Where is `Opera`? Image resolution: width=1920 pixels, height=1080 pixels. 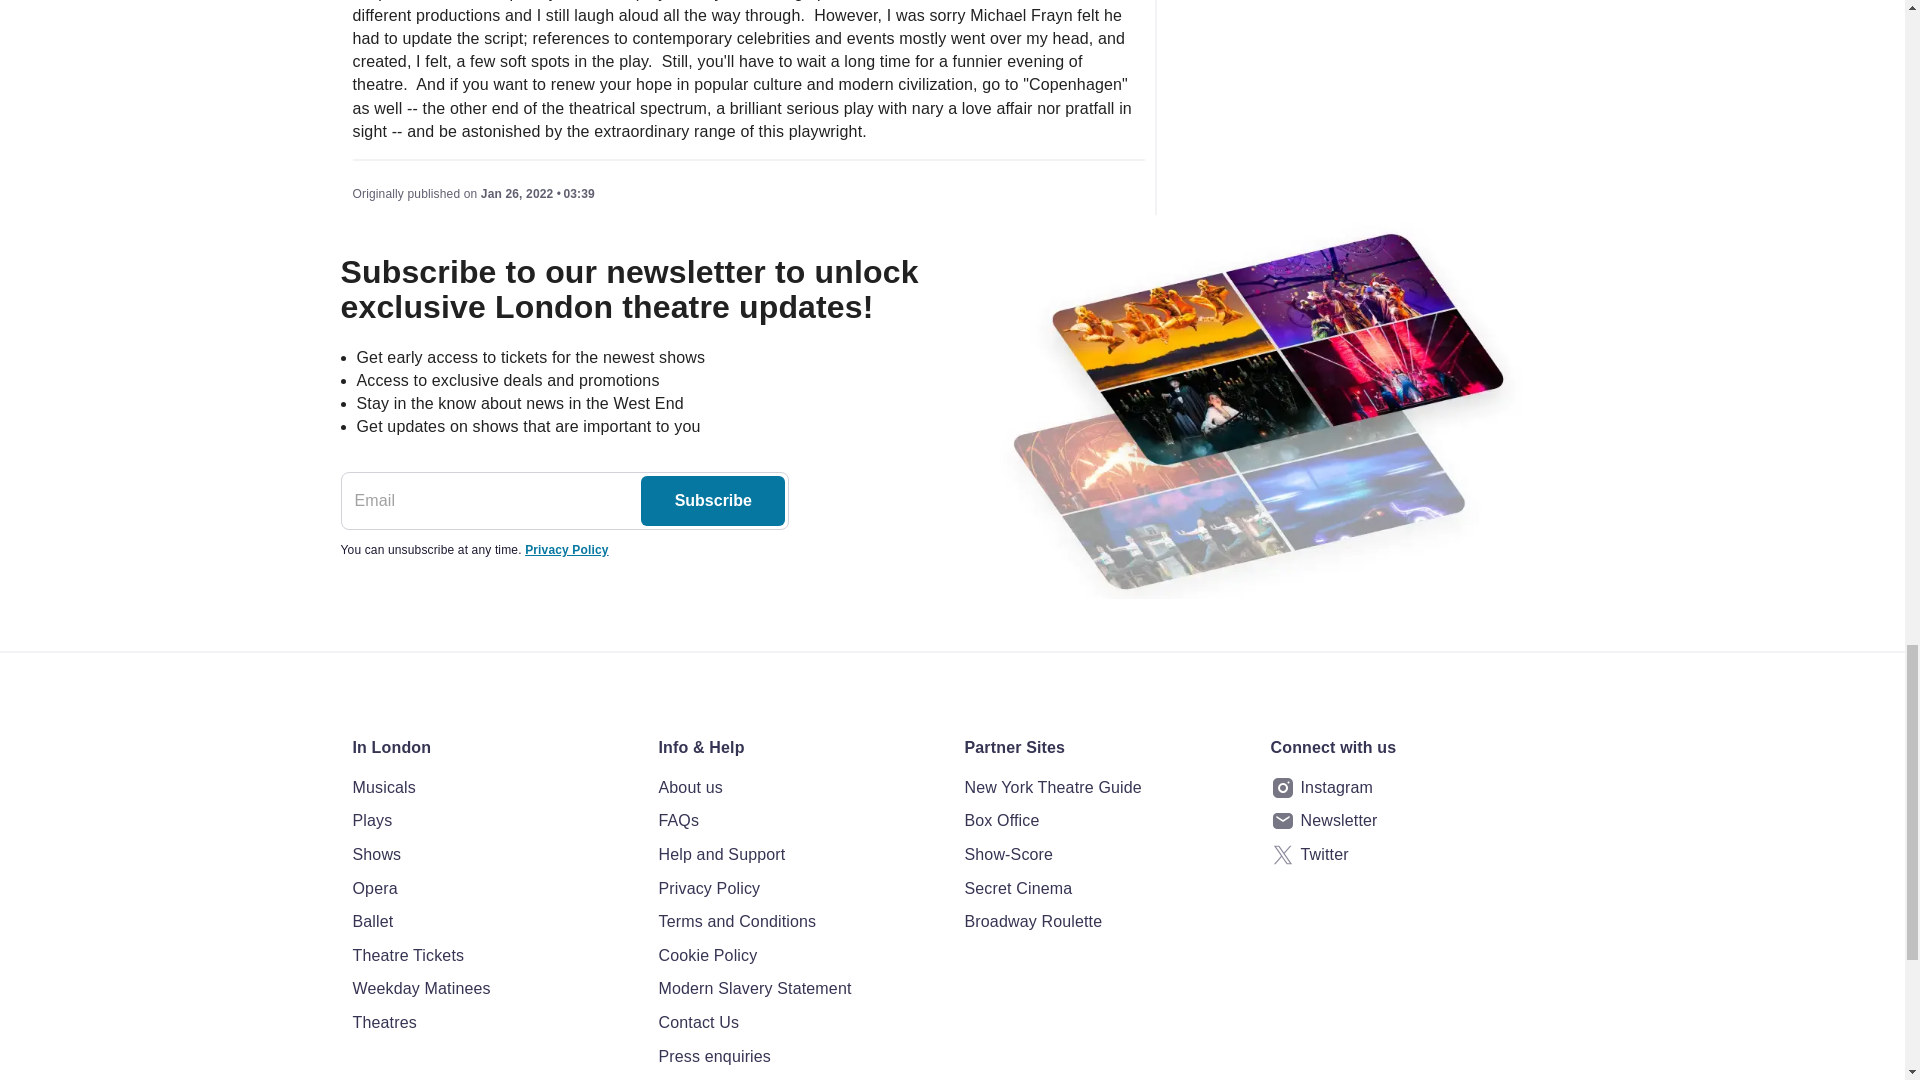 Opera is located at coordinates (492, 888).